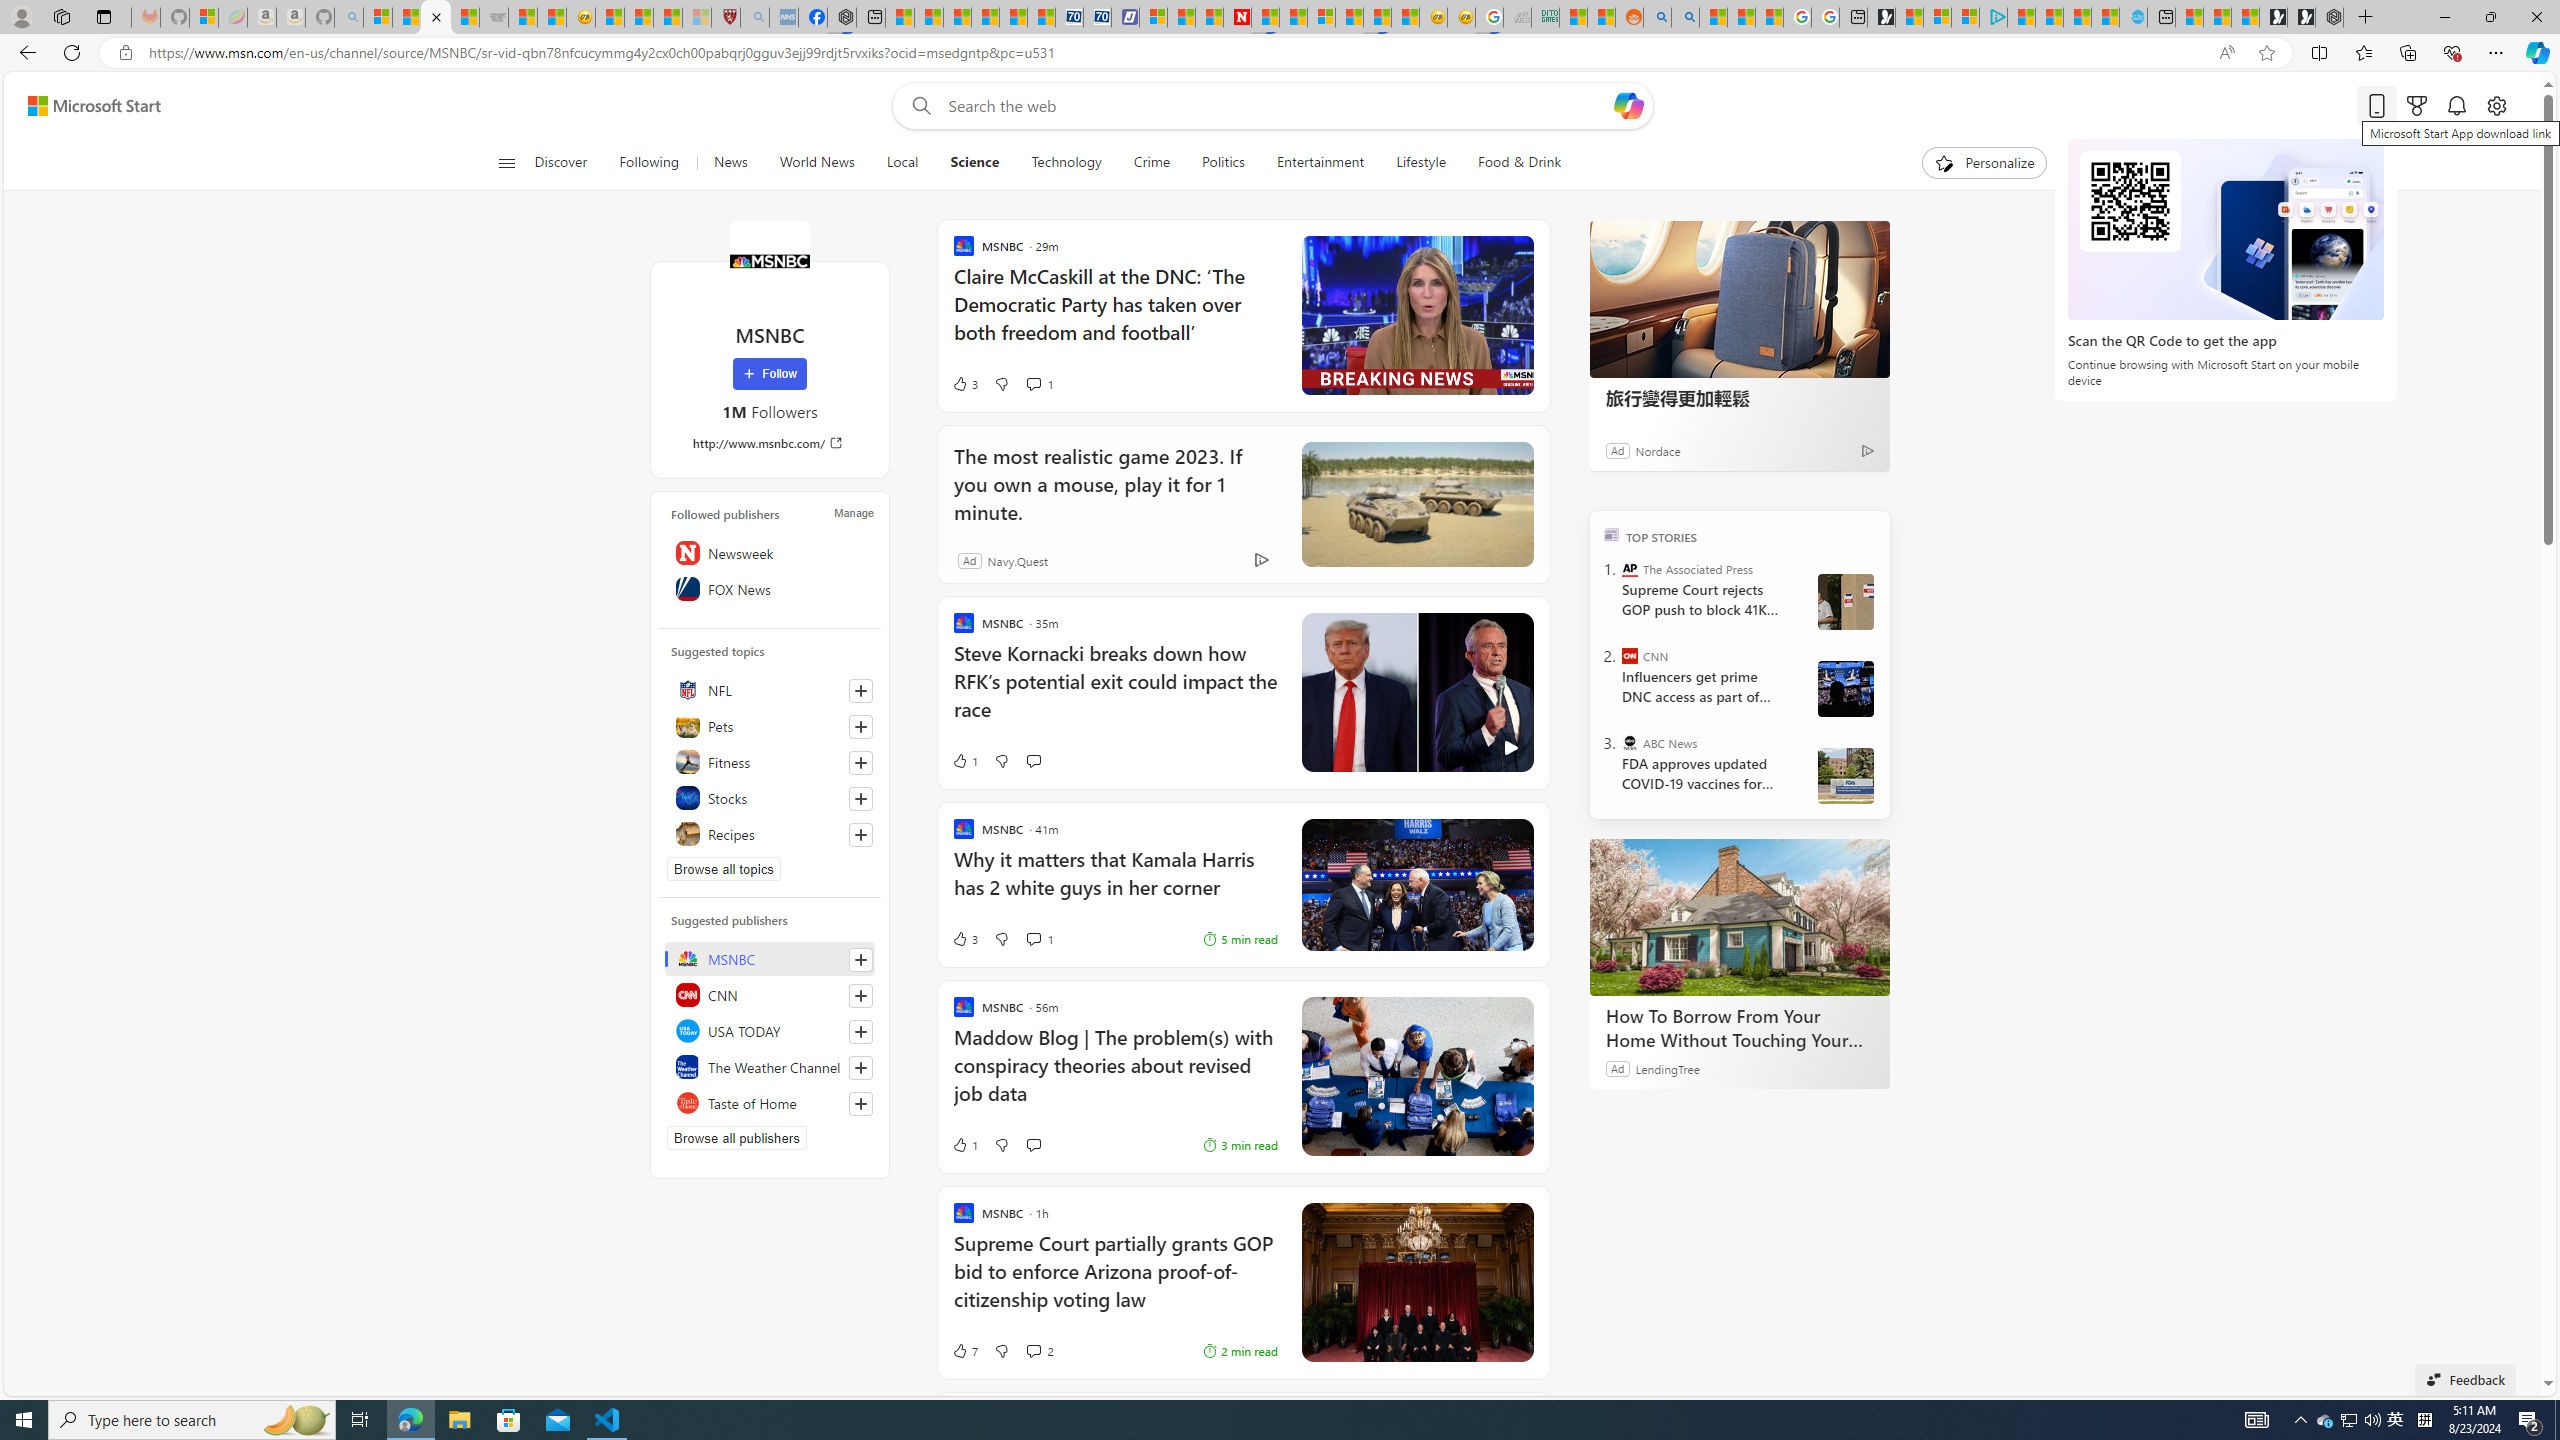 Image resolution: width=2560 pixels, height=1440 pixels. I want to click on Open navigation menu, so click(505, 162).